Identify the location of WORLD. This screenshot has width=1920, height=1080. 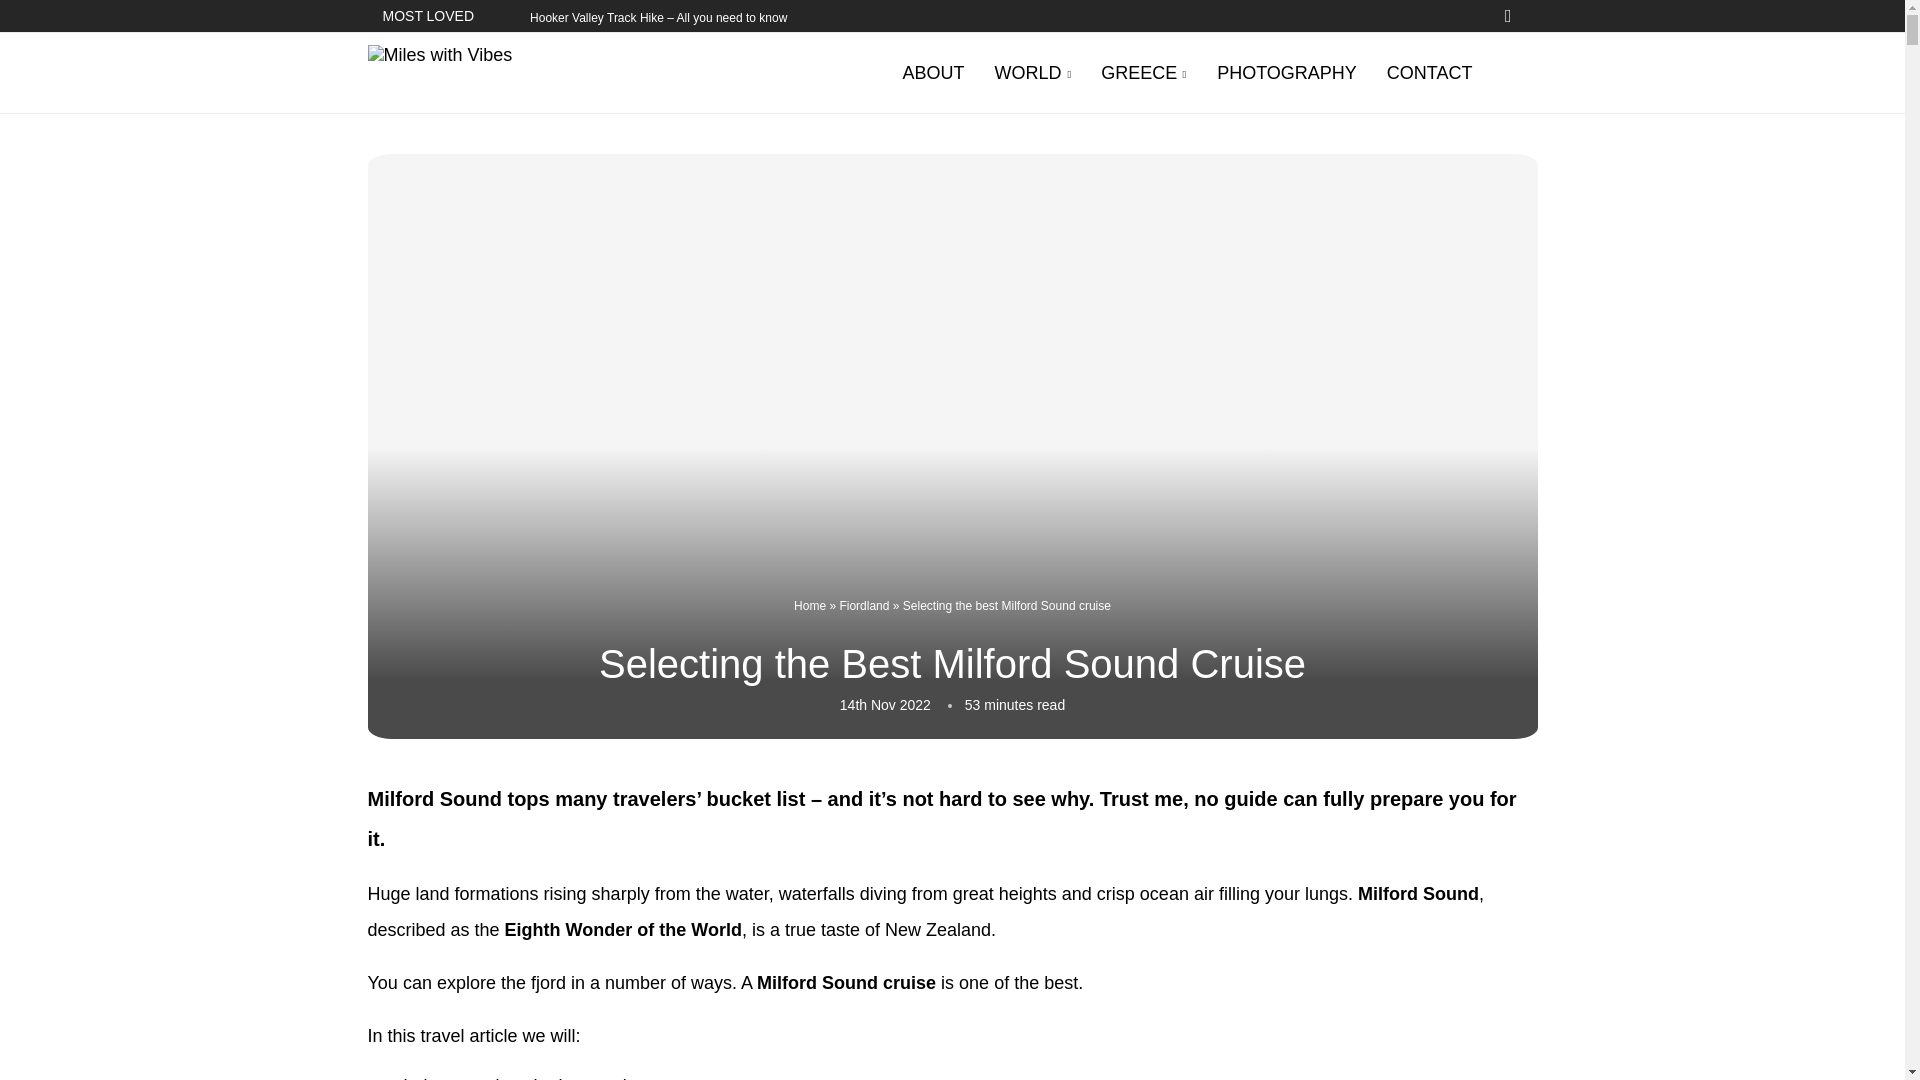
(1032, 74).